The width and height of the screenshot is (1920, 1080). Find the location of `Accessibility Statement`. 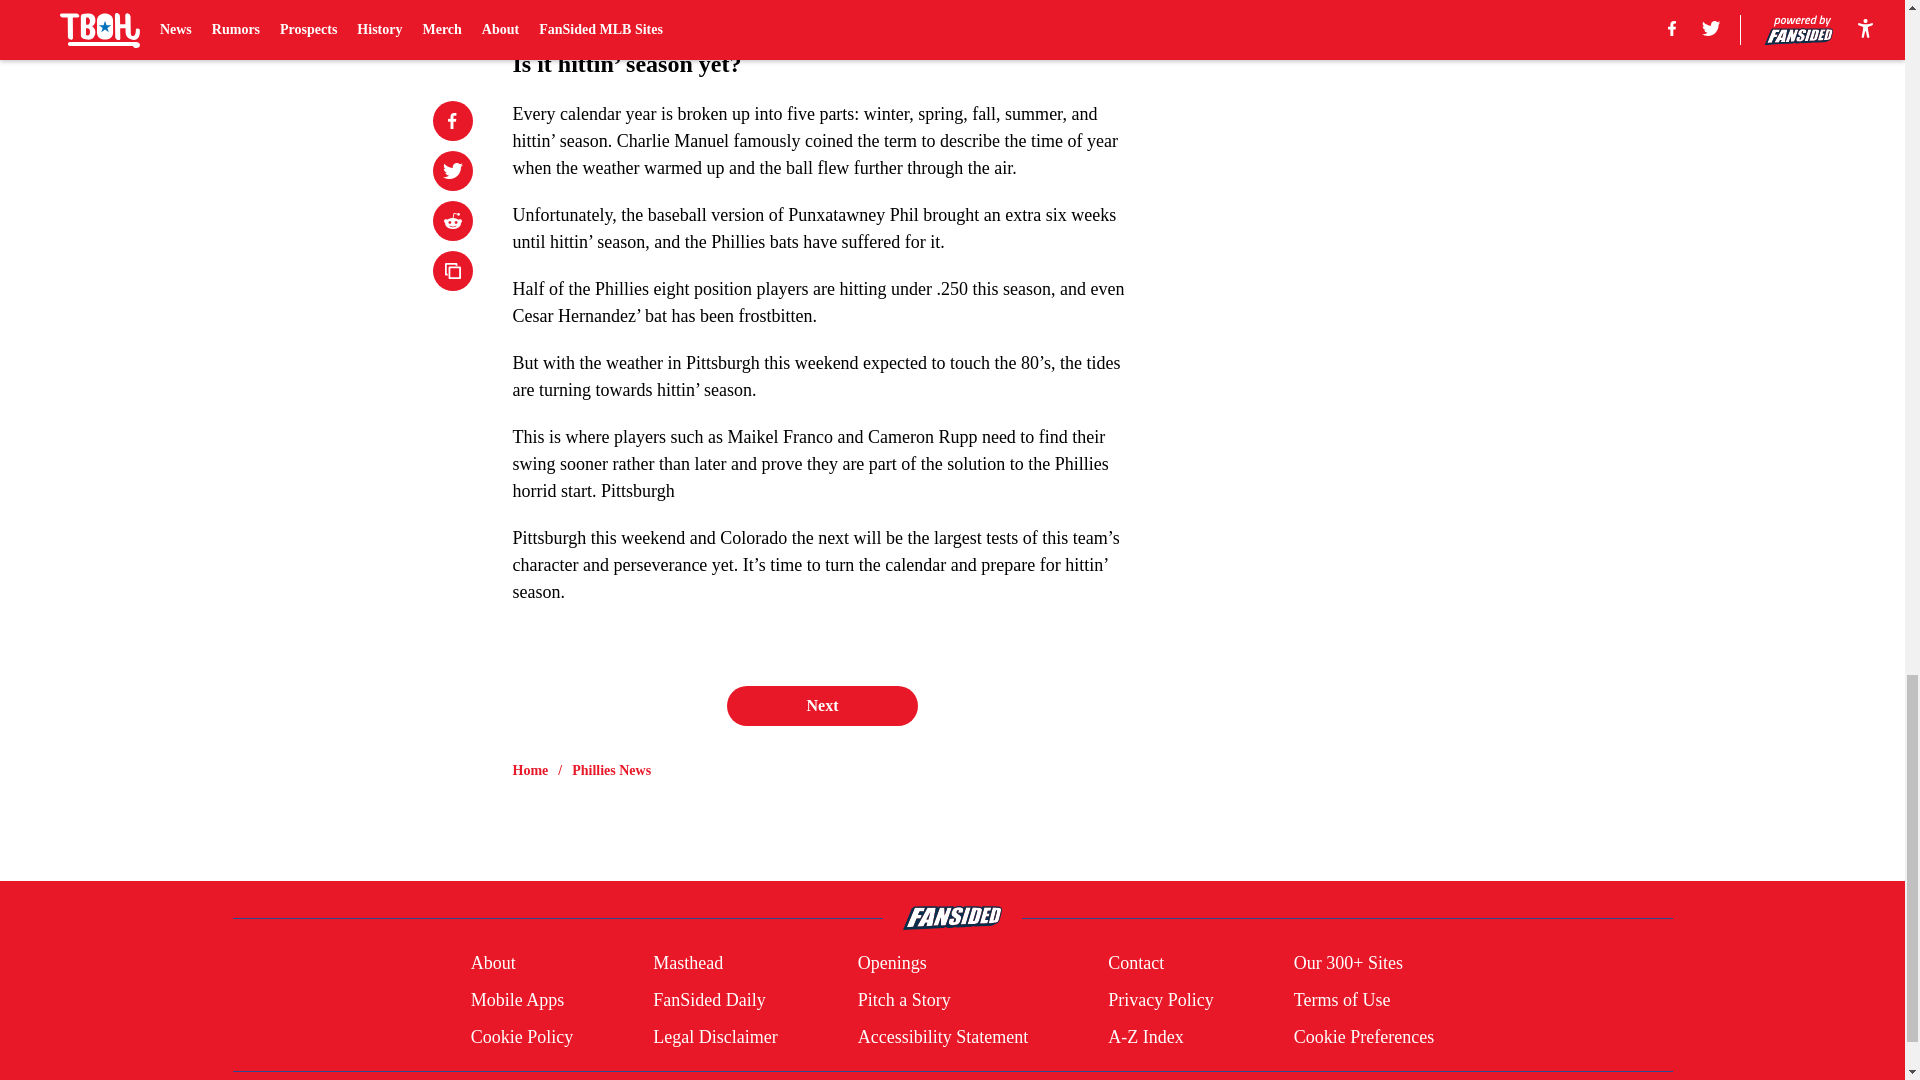

Accessibility Statement is located at coordinates (942, 1036).